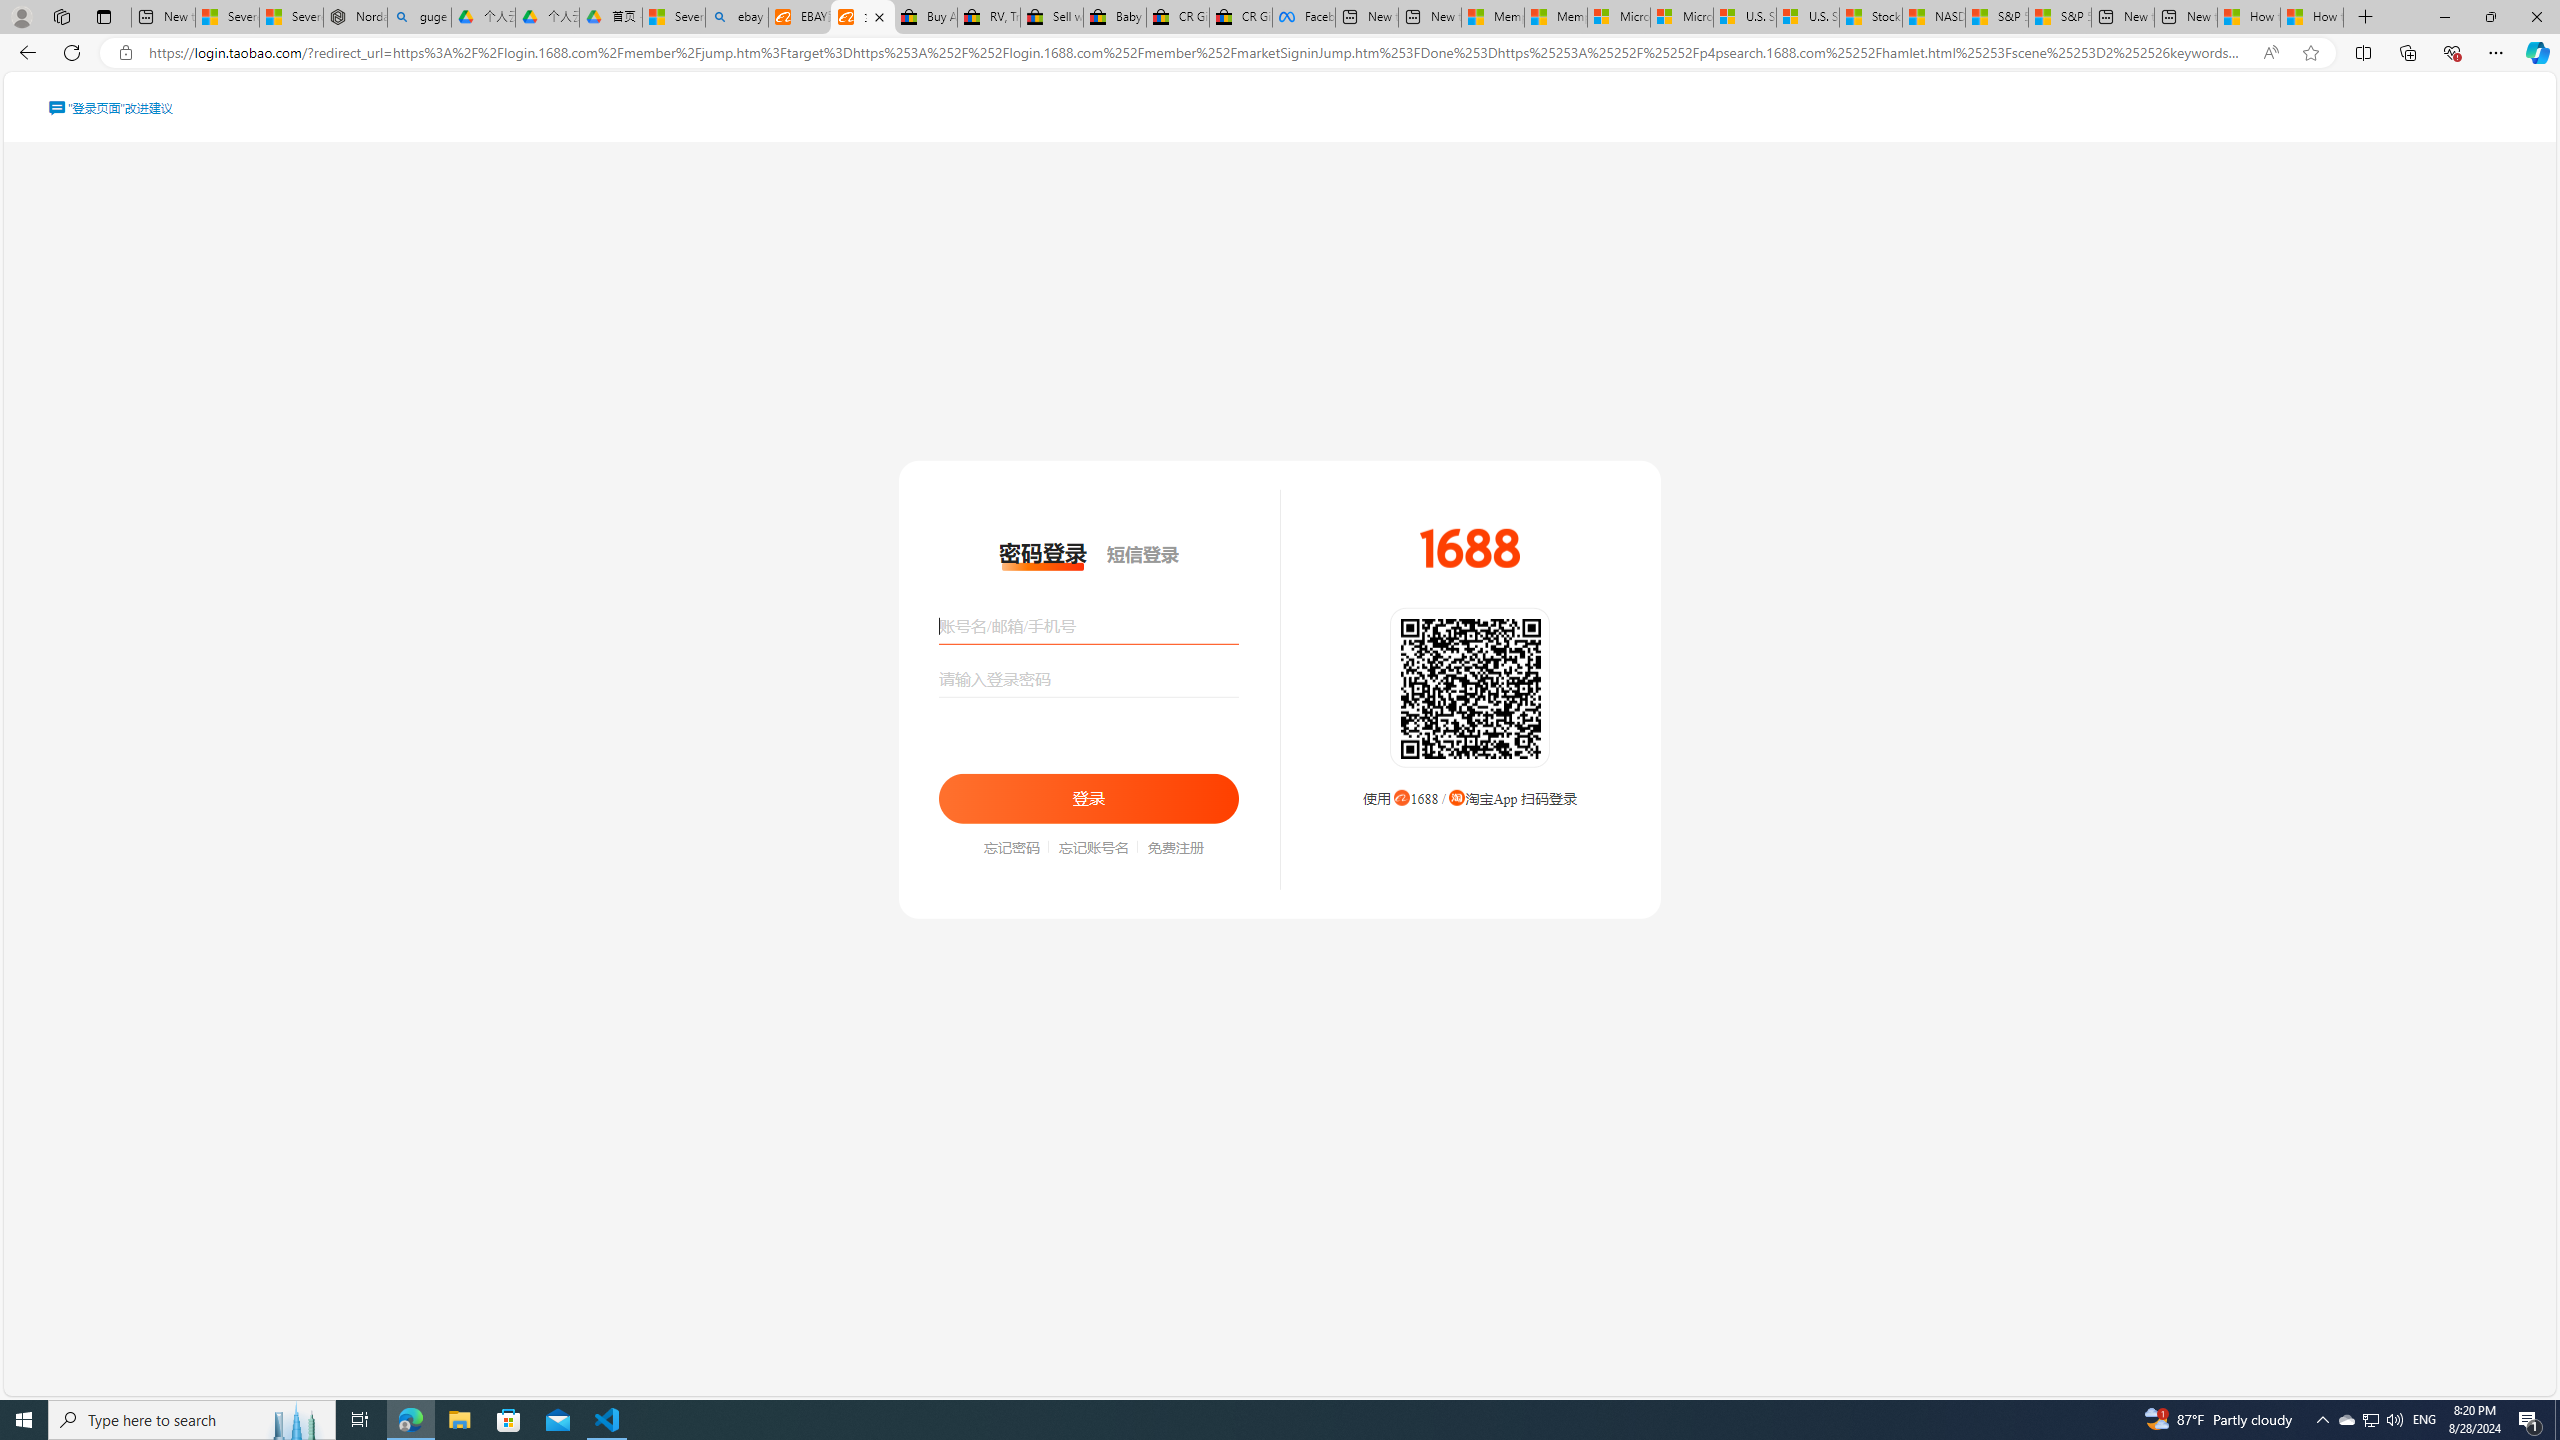 The image size is (2560, 1440). What do you see at coordinates (2444, 17) in the screenshot?
I see `Minimize` at bounding box center [2444, 17].